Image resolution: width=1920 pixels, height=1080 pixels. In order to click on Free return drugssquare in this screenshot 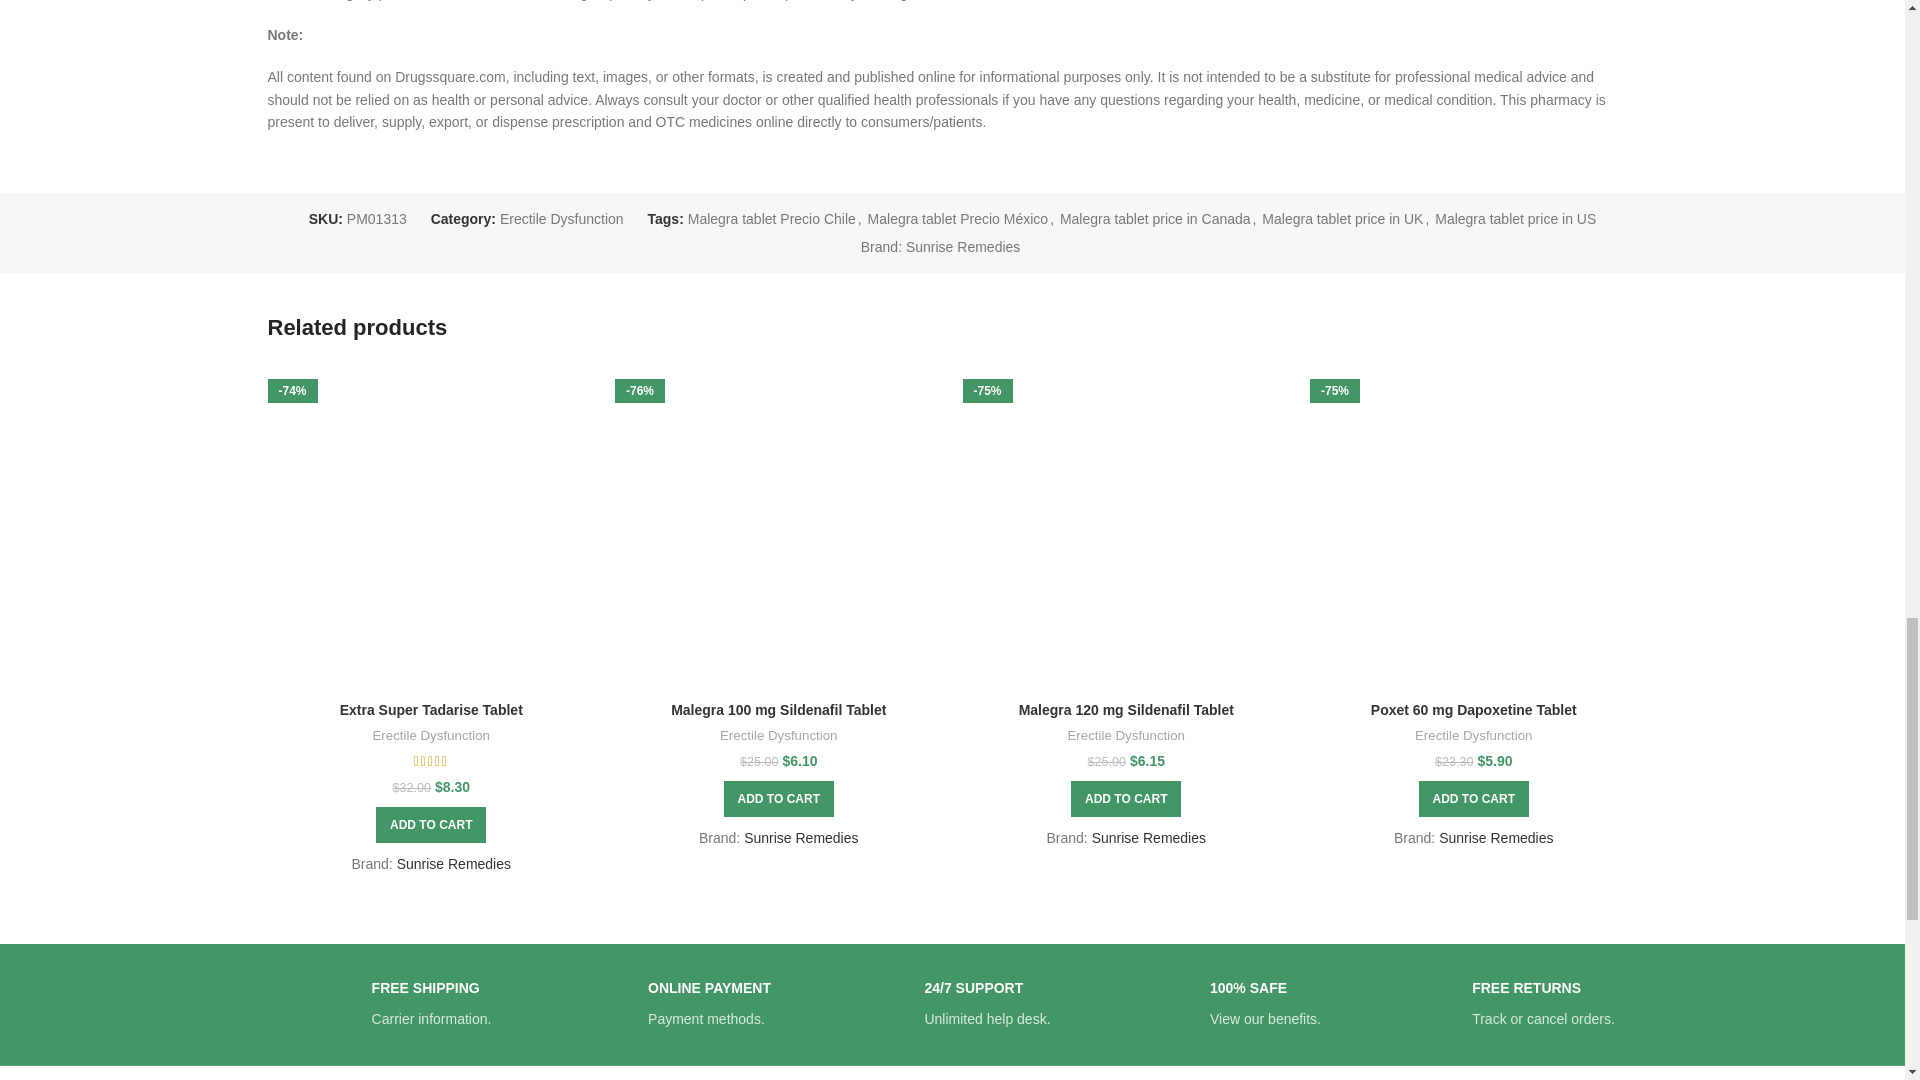, I will do `click(1426, 1004)`.